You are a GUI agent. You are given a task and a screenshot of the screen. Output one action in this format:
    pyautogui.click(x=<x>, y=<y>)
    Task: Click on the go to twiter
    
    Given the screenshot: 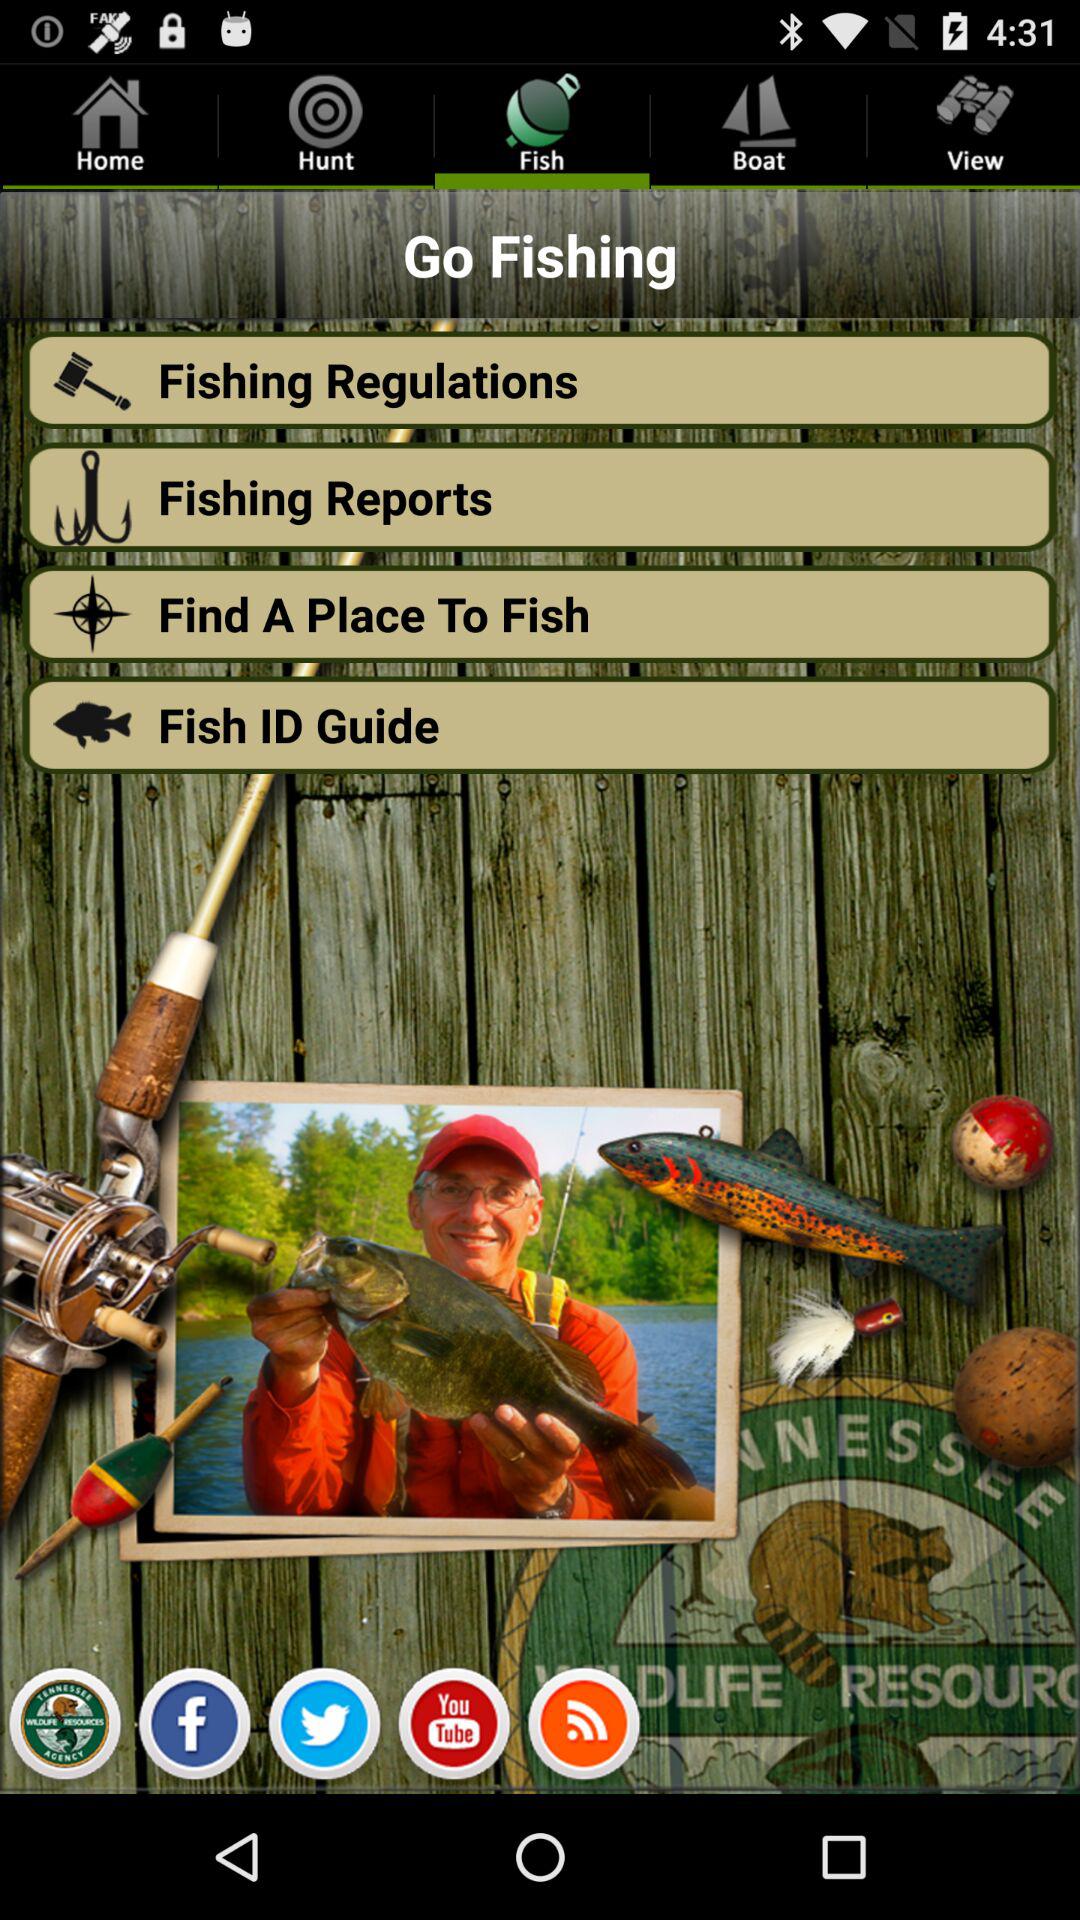 What is the action you would take?
    pyautogui.click(x=324, y=1729)
    